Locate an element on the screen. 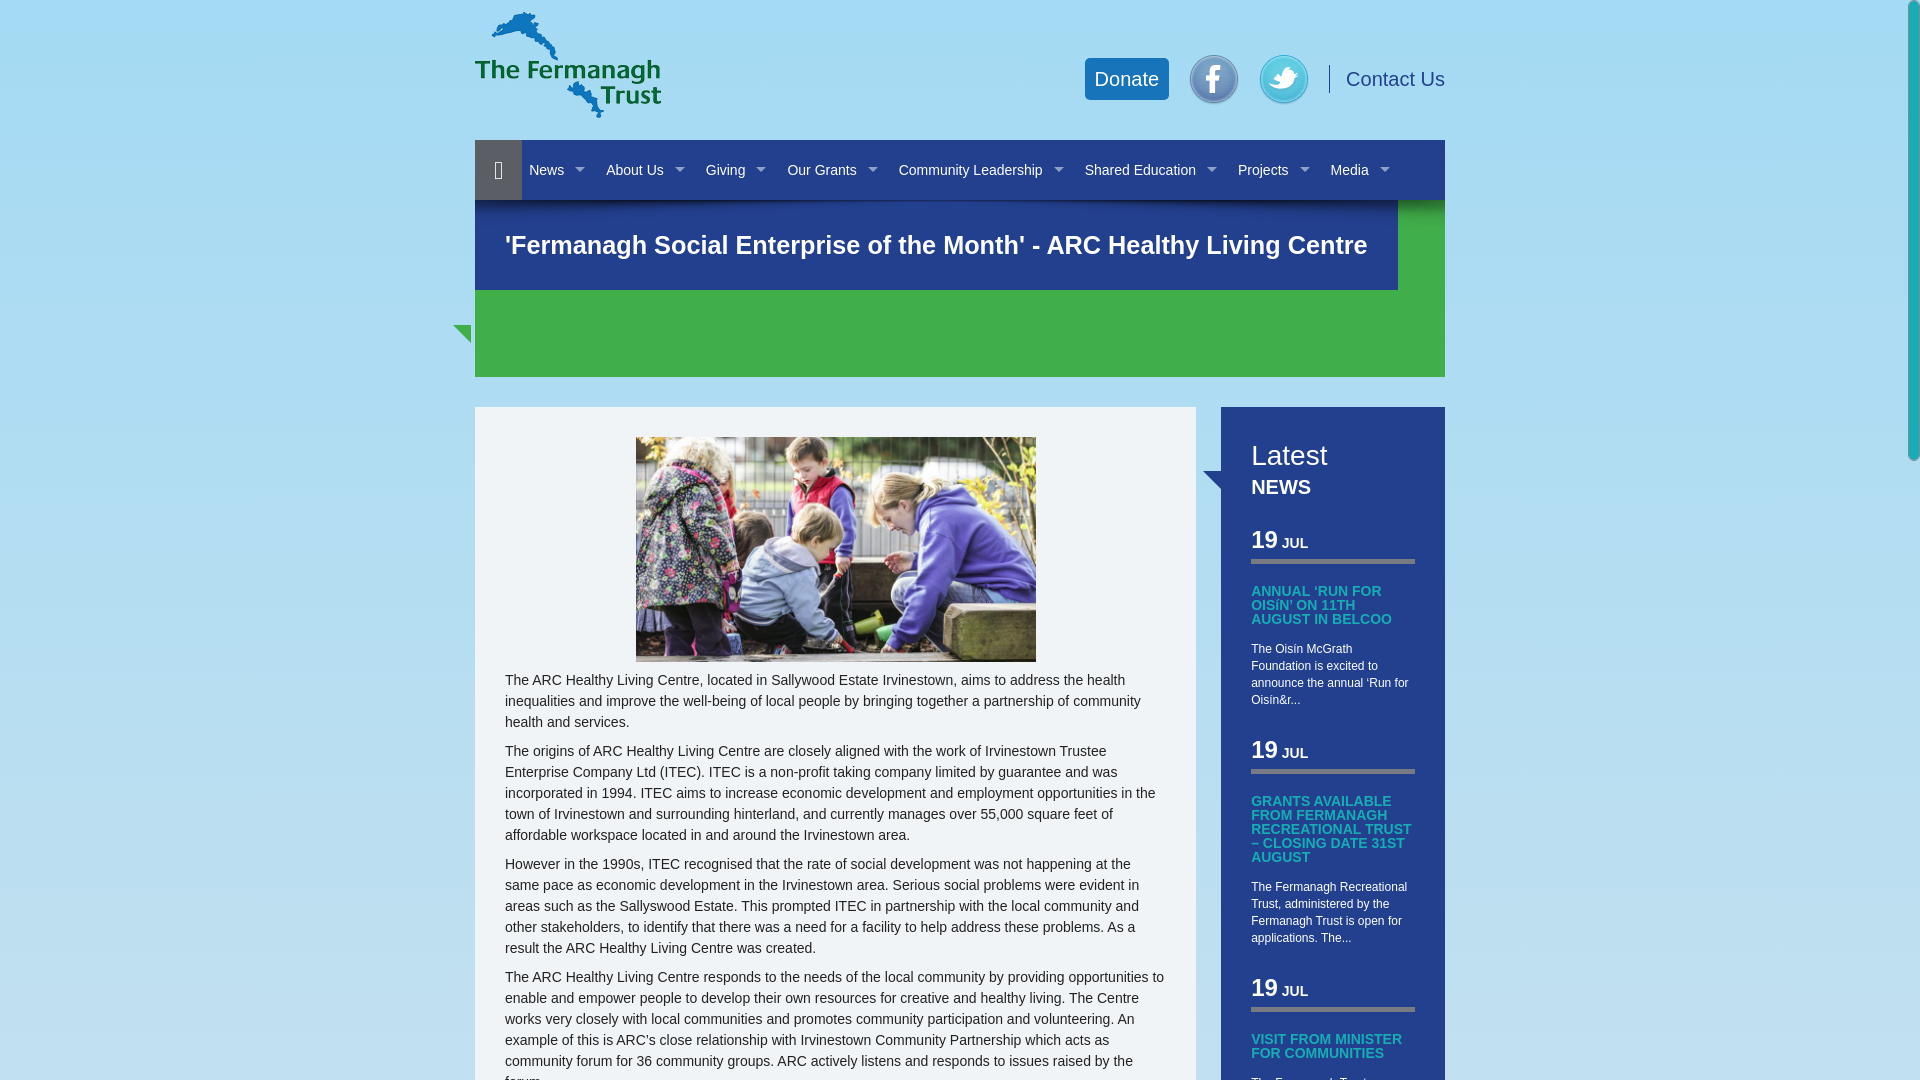 This screenshot has height=1080, width=1920. Donate is located at coordinates (1126, 79).